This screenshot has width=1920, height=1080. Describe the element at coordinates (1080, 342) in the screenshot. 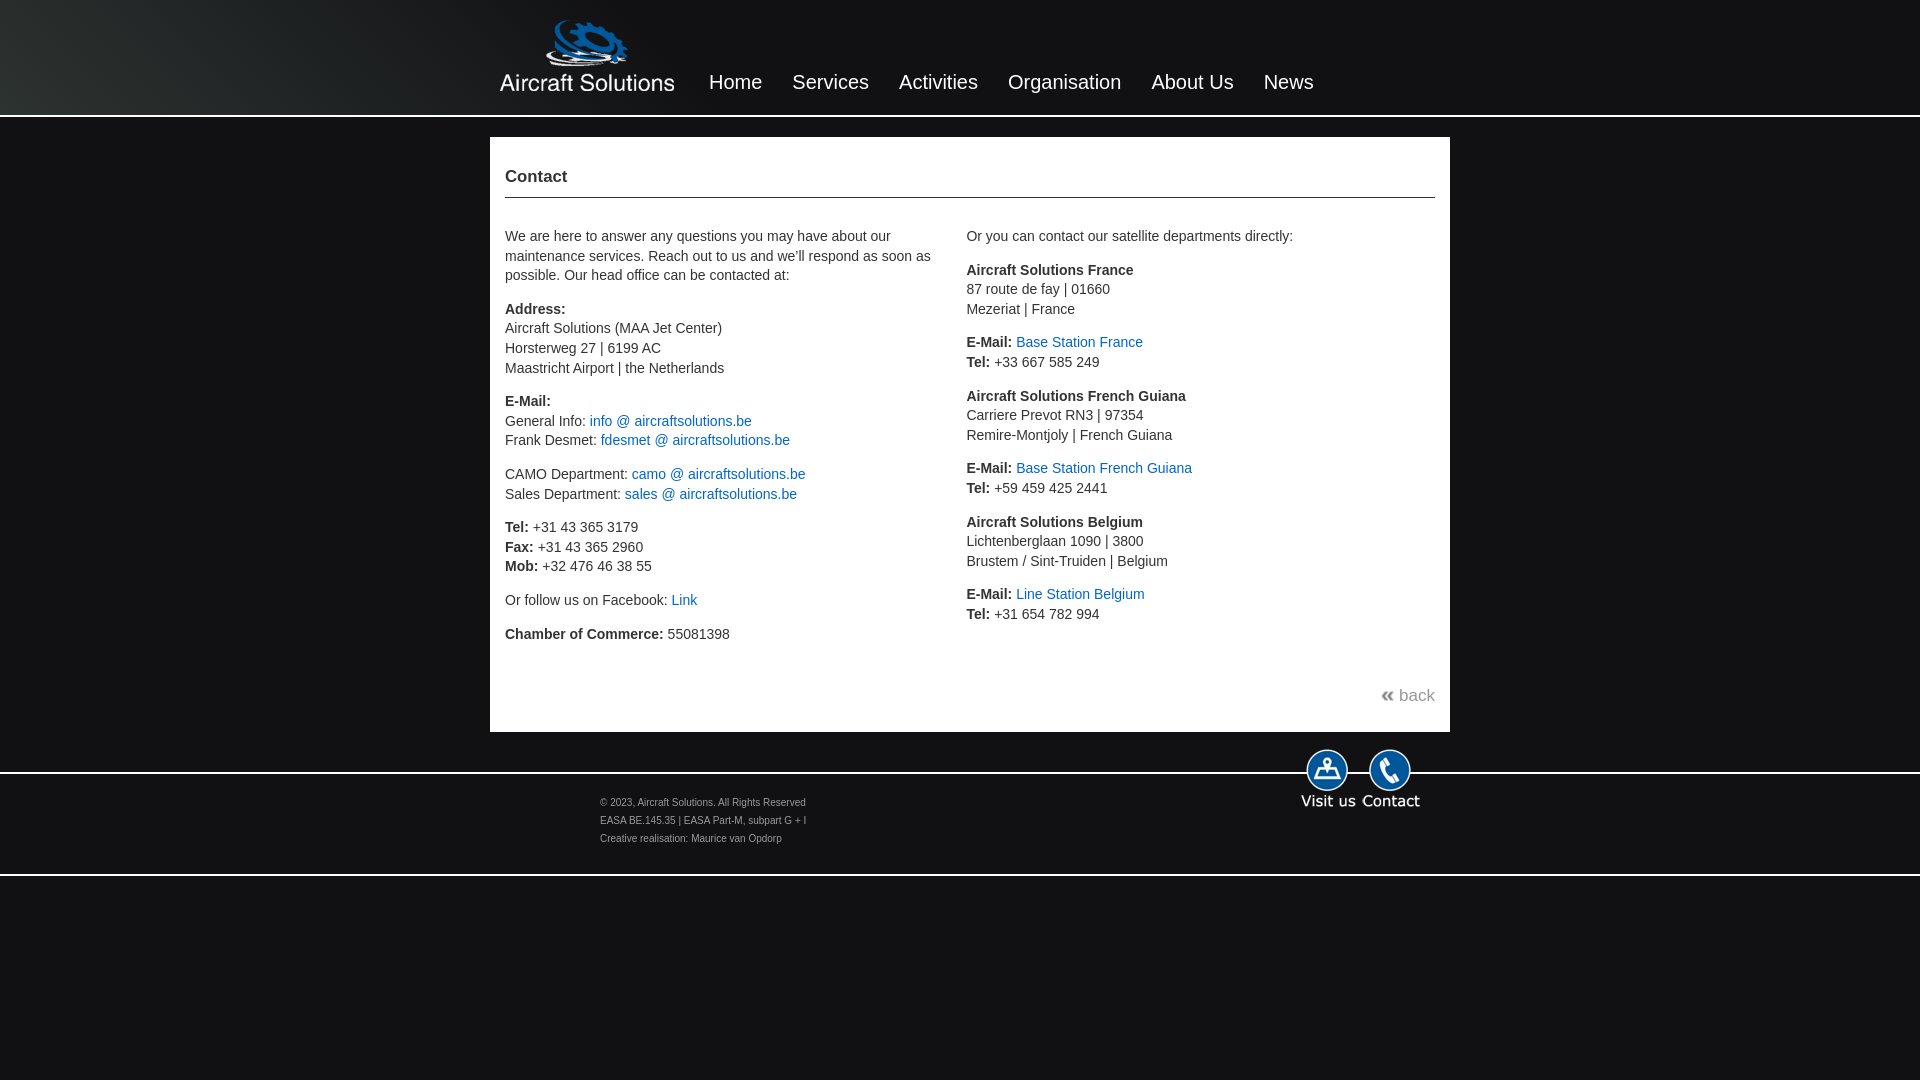

I see `Base Station France` at that location.